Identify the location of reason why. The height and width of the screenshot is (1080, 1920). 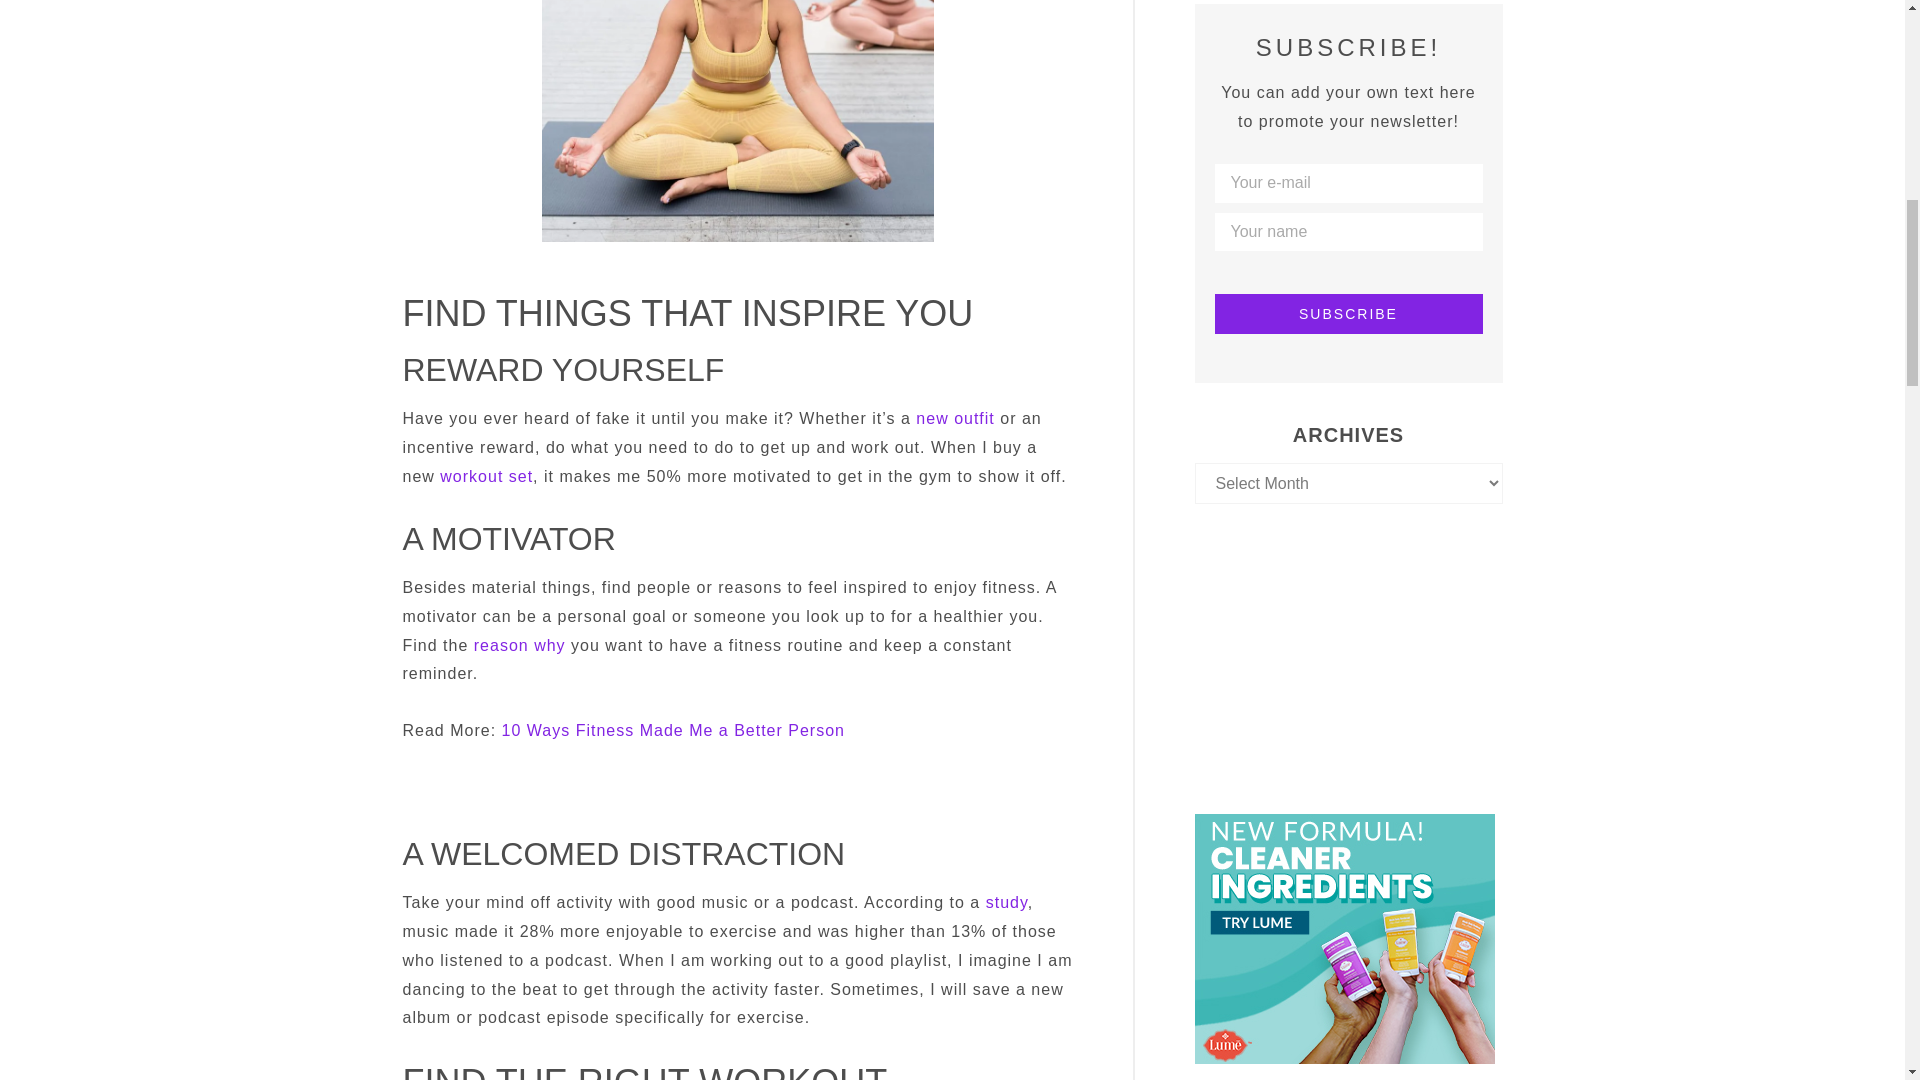
(520, 646).